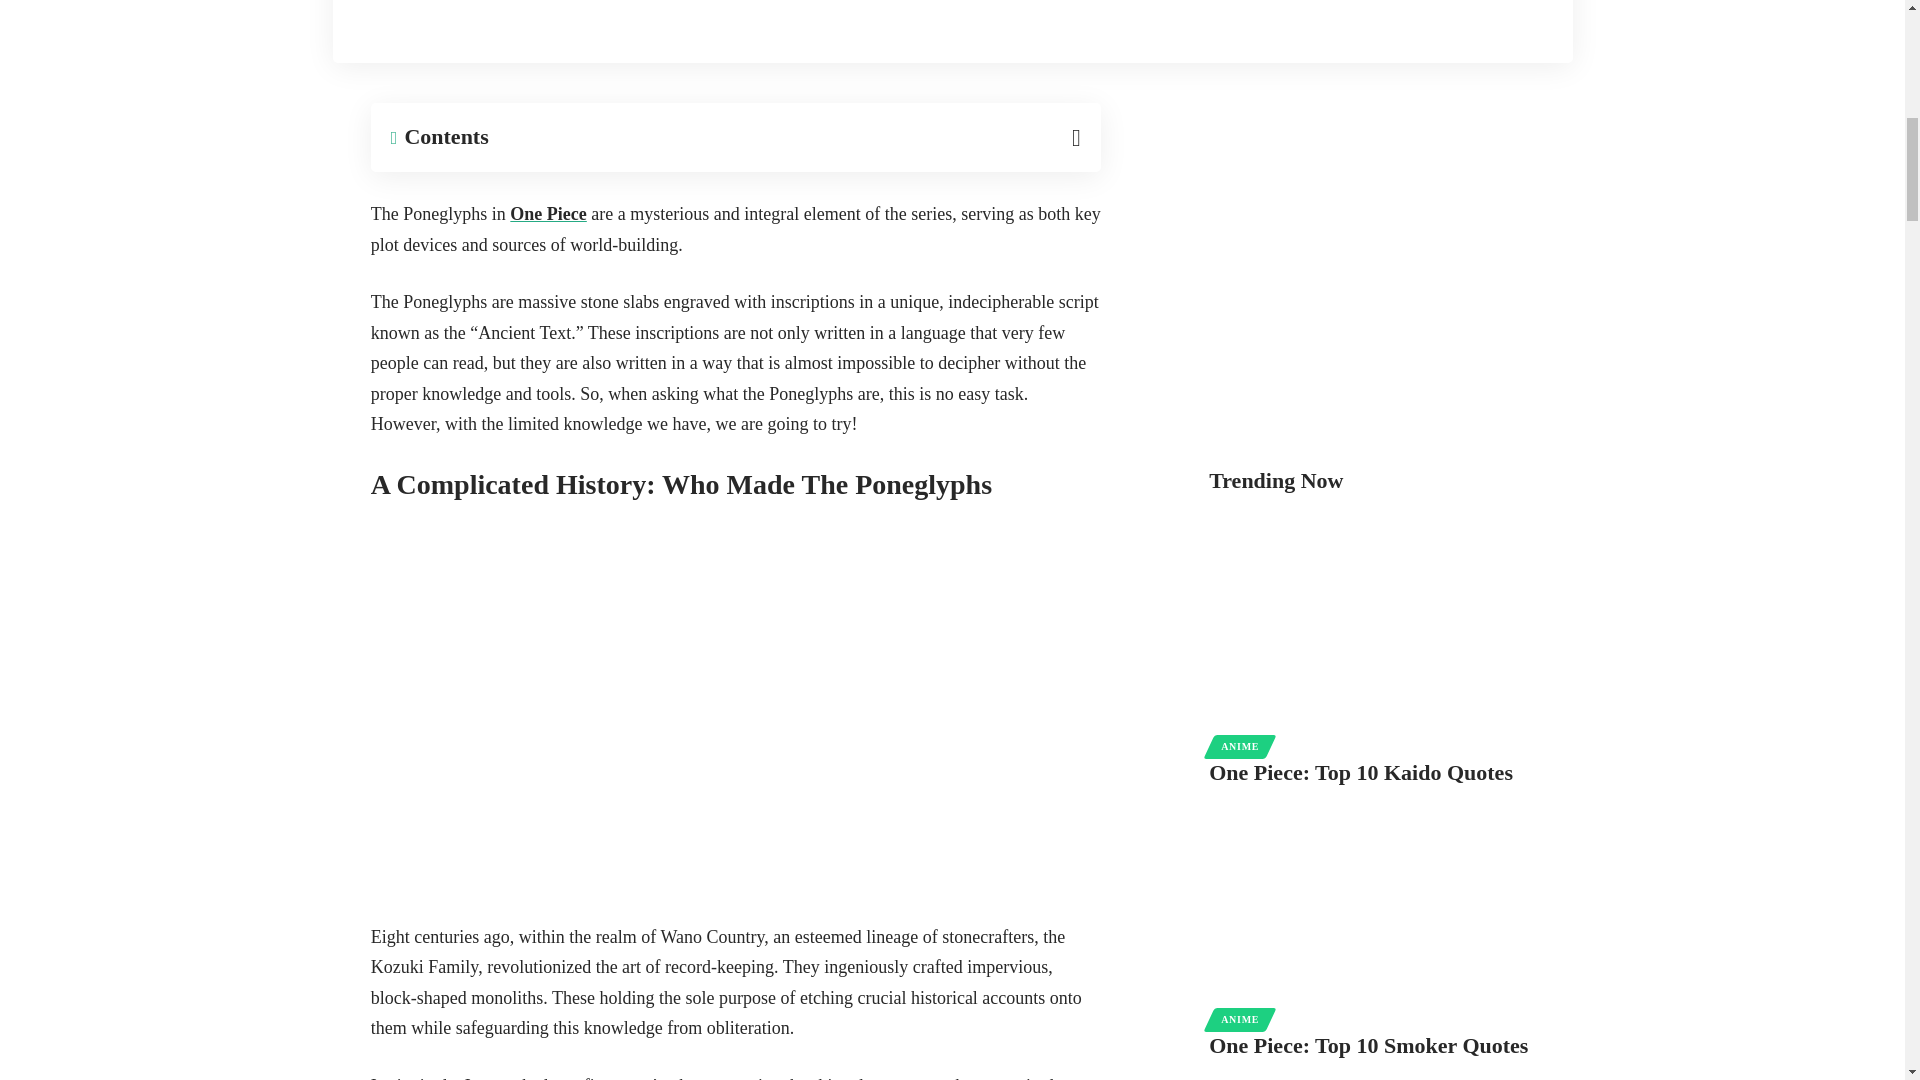 This screenshot has height=1080, width=1920. What do you see at coordinates (1374, 896) in the screenshot?
I see `One Piece: Top 10 Smoker Quotes` at bounding box center [1374, 896].